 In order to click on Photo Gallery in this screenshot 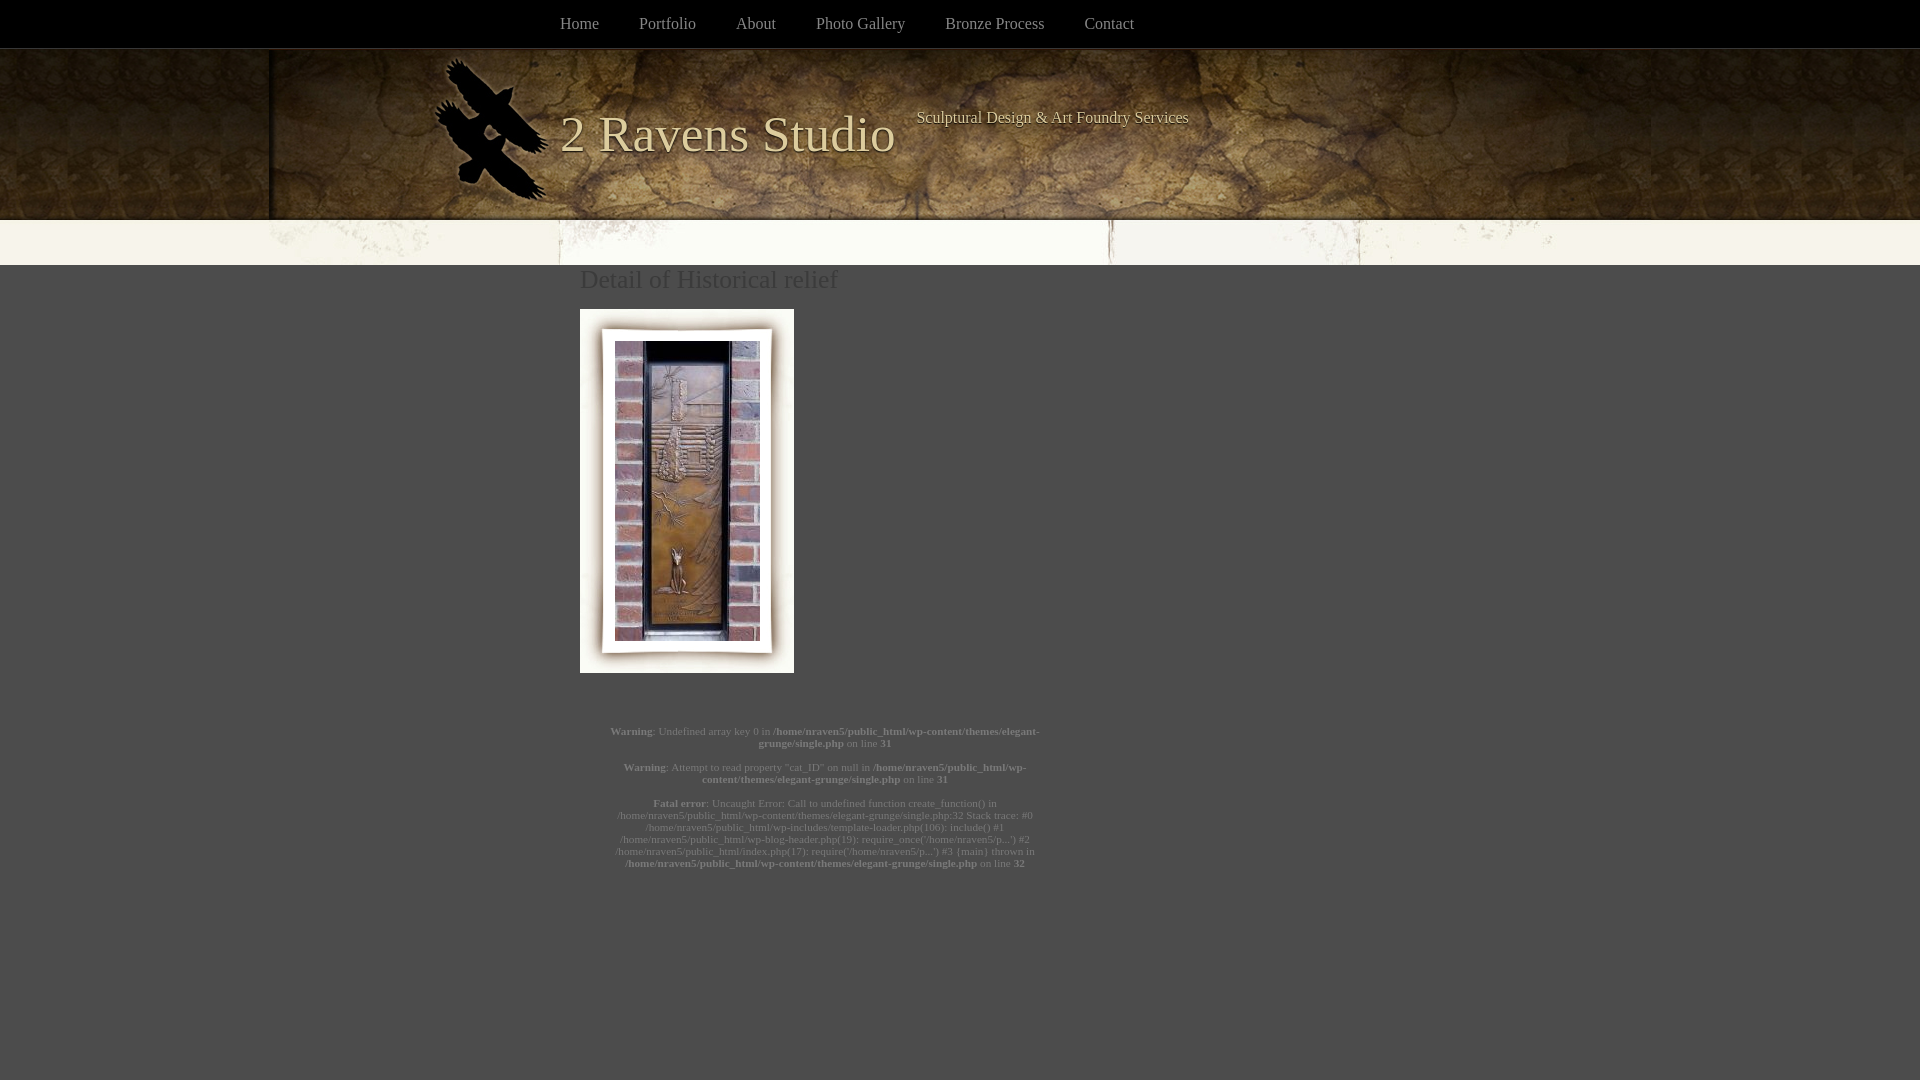, I will do `click(880, 24)`.